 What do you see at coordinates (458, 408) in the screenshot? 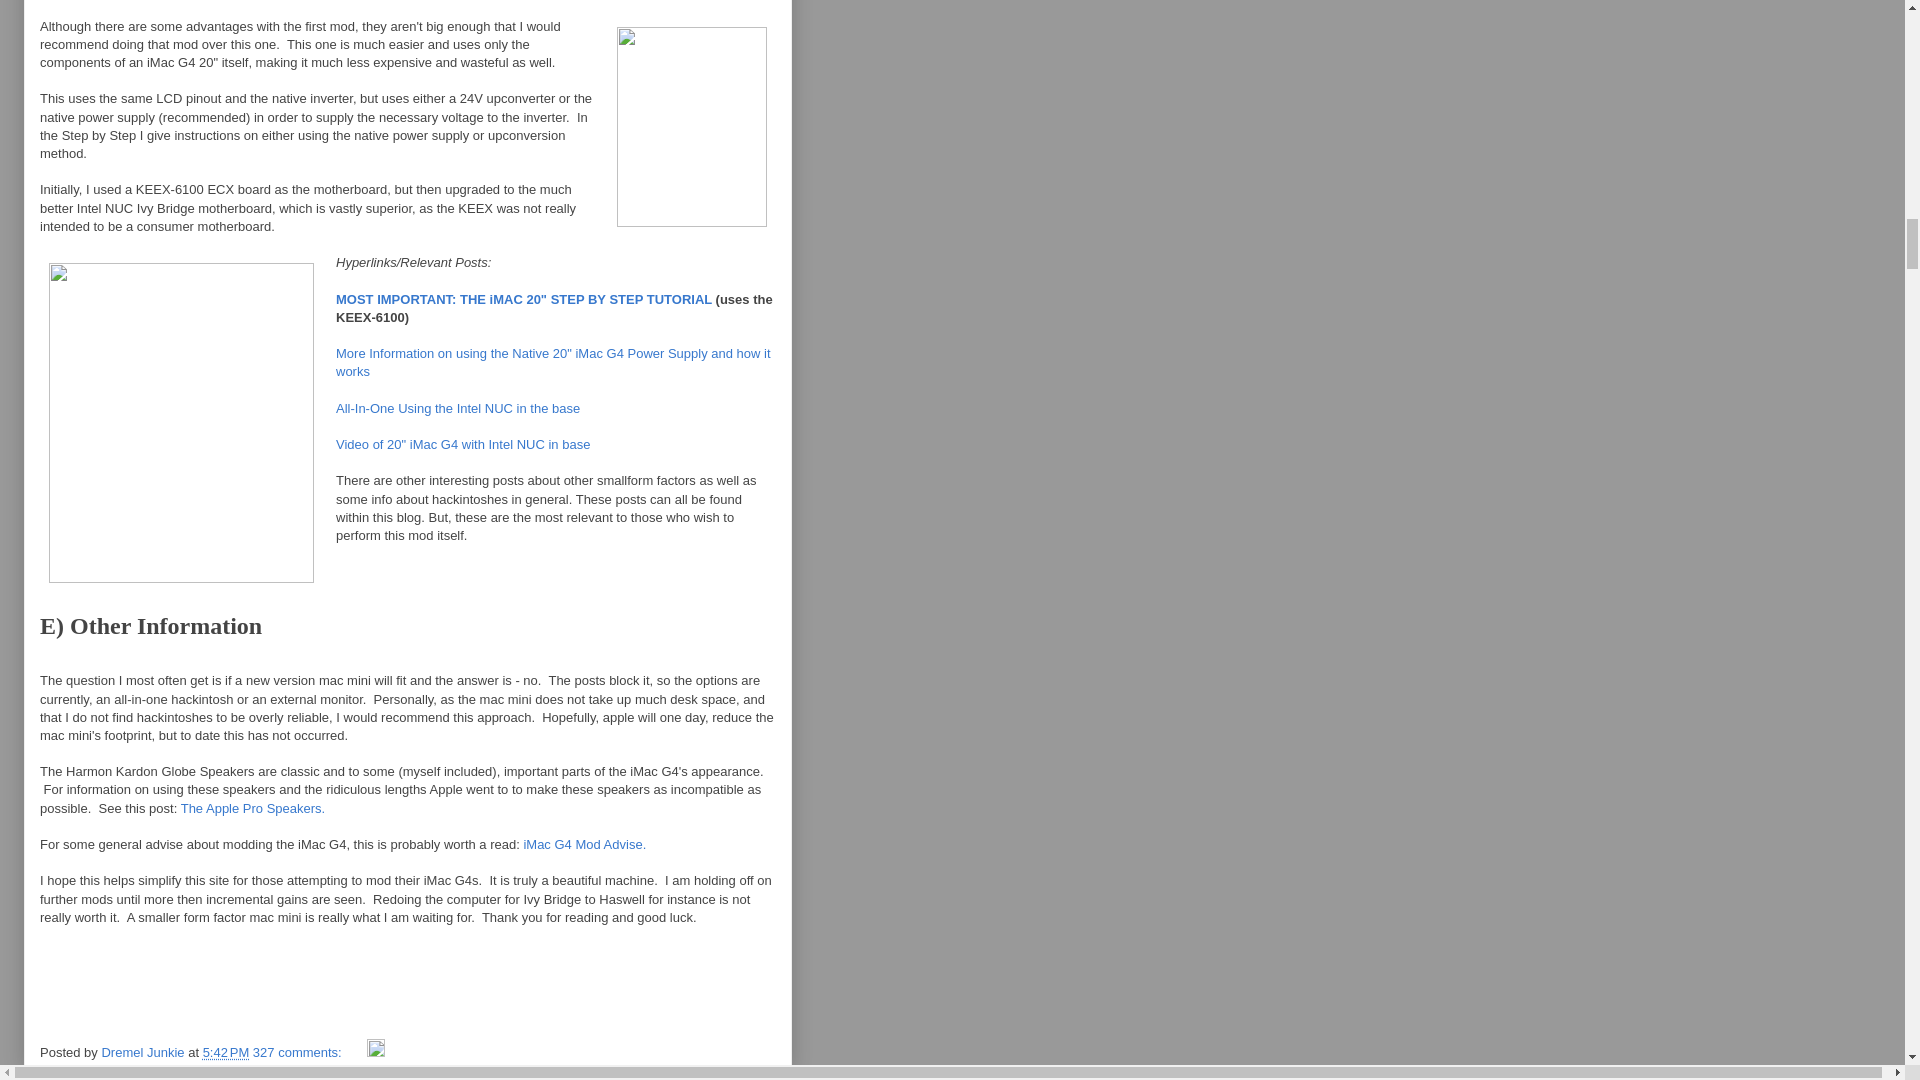
I see `All-In-One Using the Intel NUC in the base` at bounding box center [458, 408].